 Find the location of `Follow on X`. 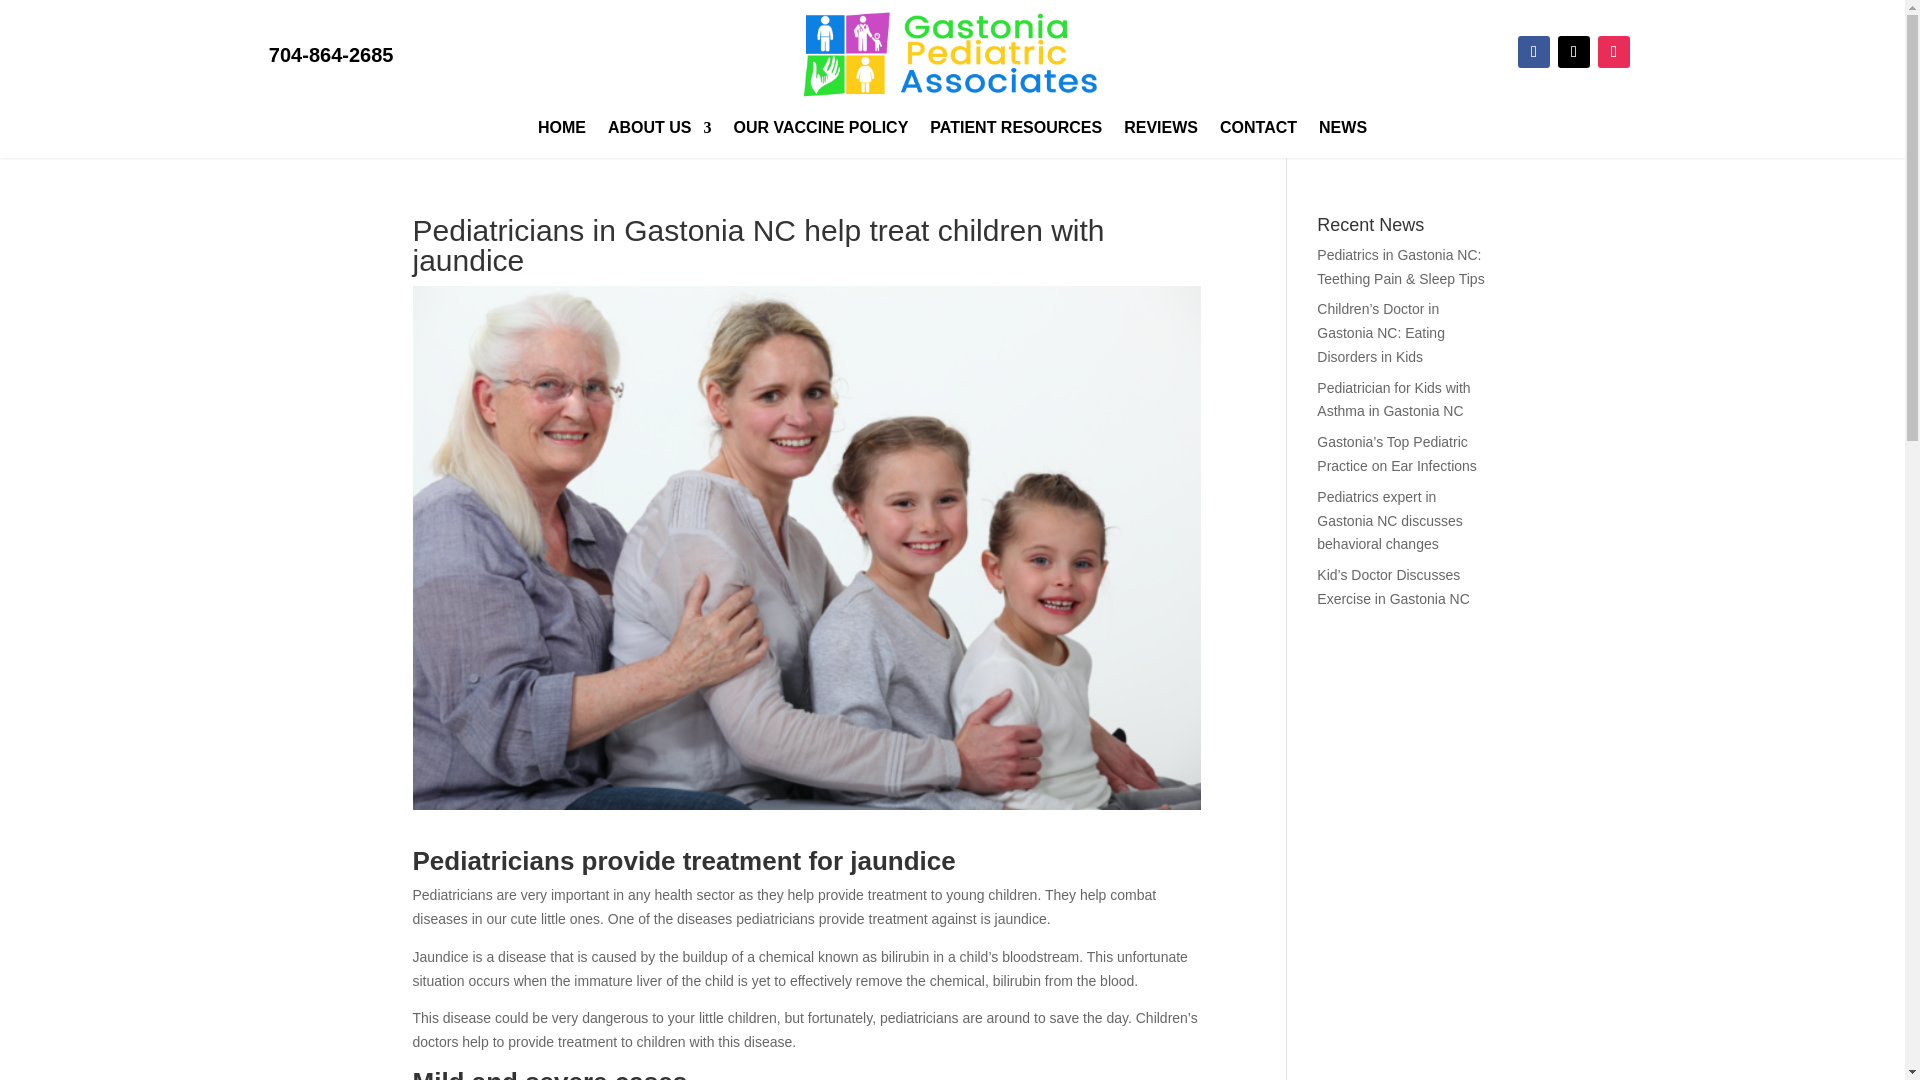

Follow on X is located at coordinates (1573, 52).